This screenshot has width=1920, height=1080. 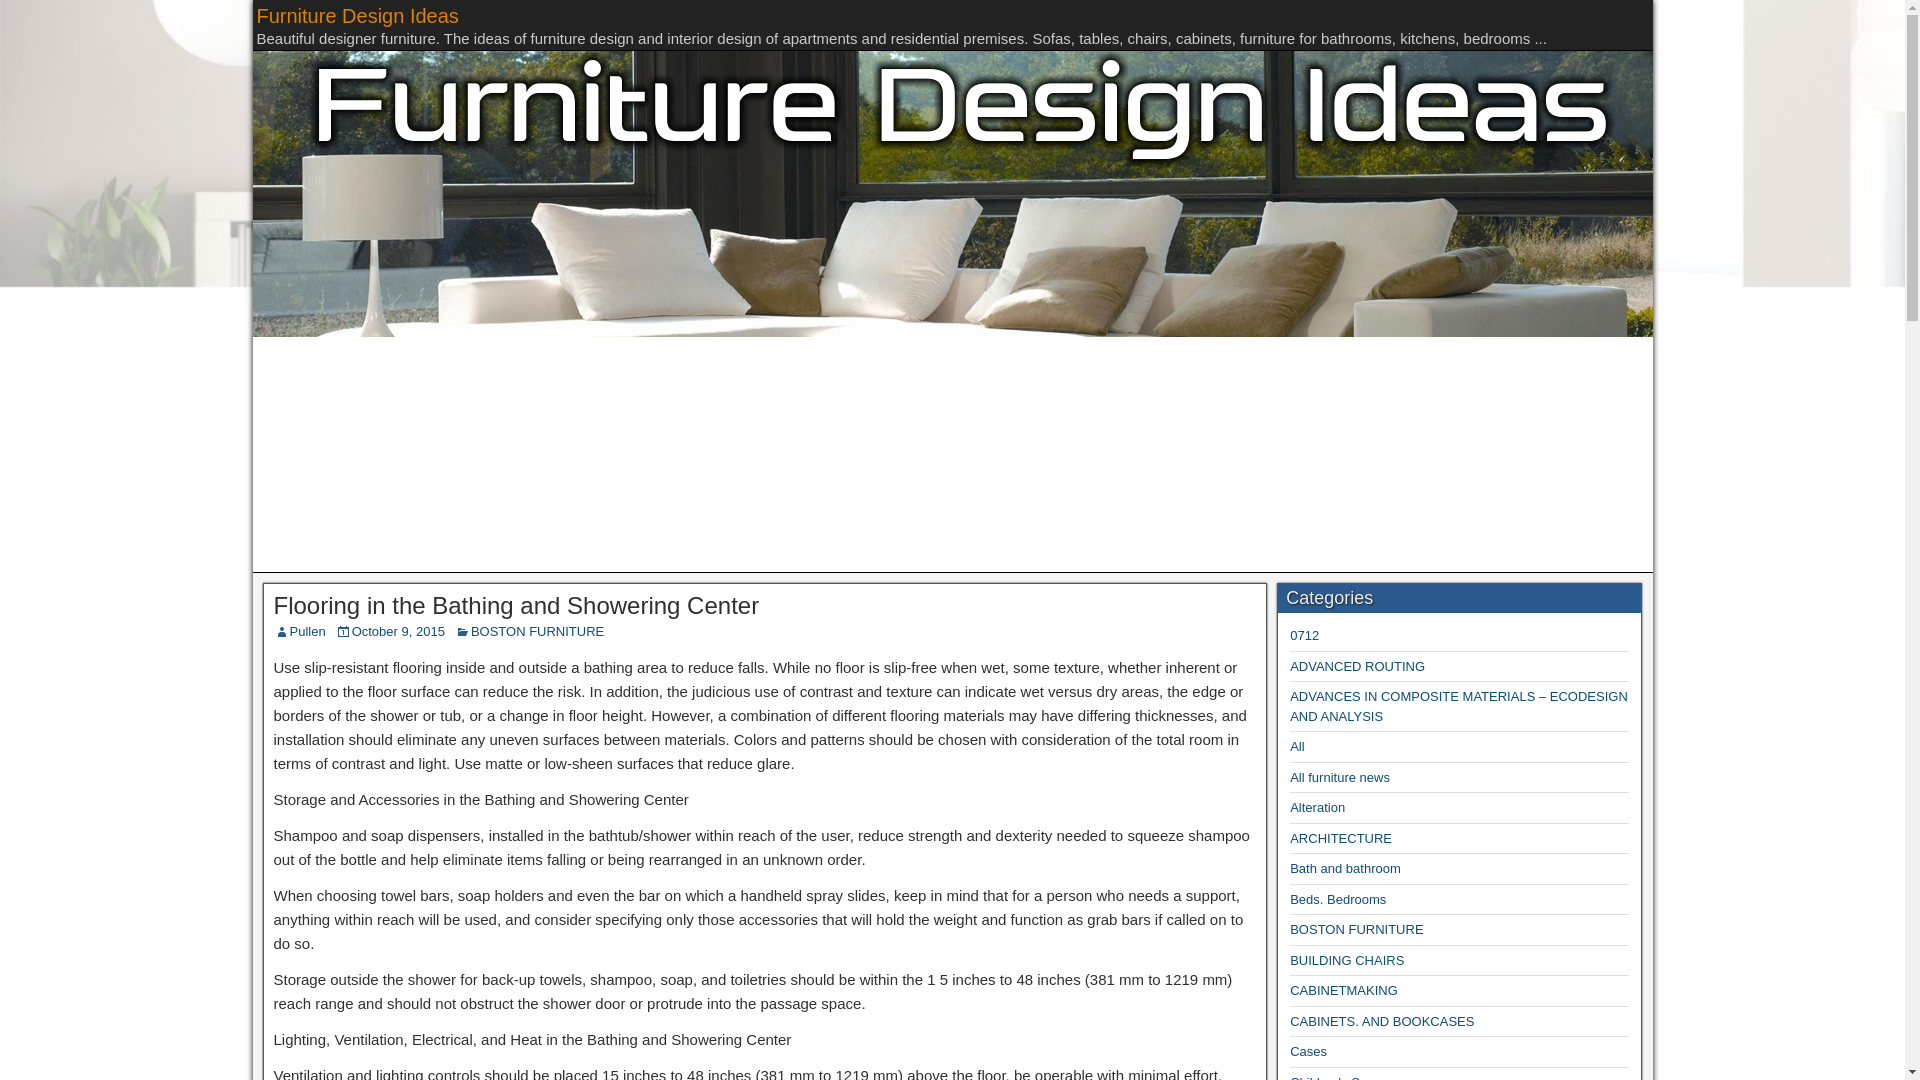 What do you see at coordinates (1346, 868) in the screenshot?
I see `Bath and bathroom` at bounding box center [1346, 868].